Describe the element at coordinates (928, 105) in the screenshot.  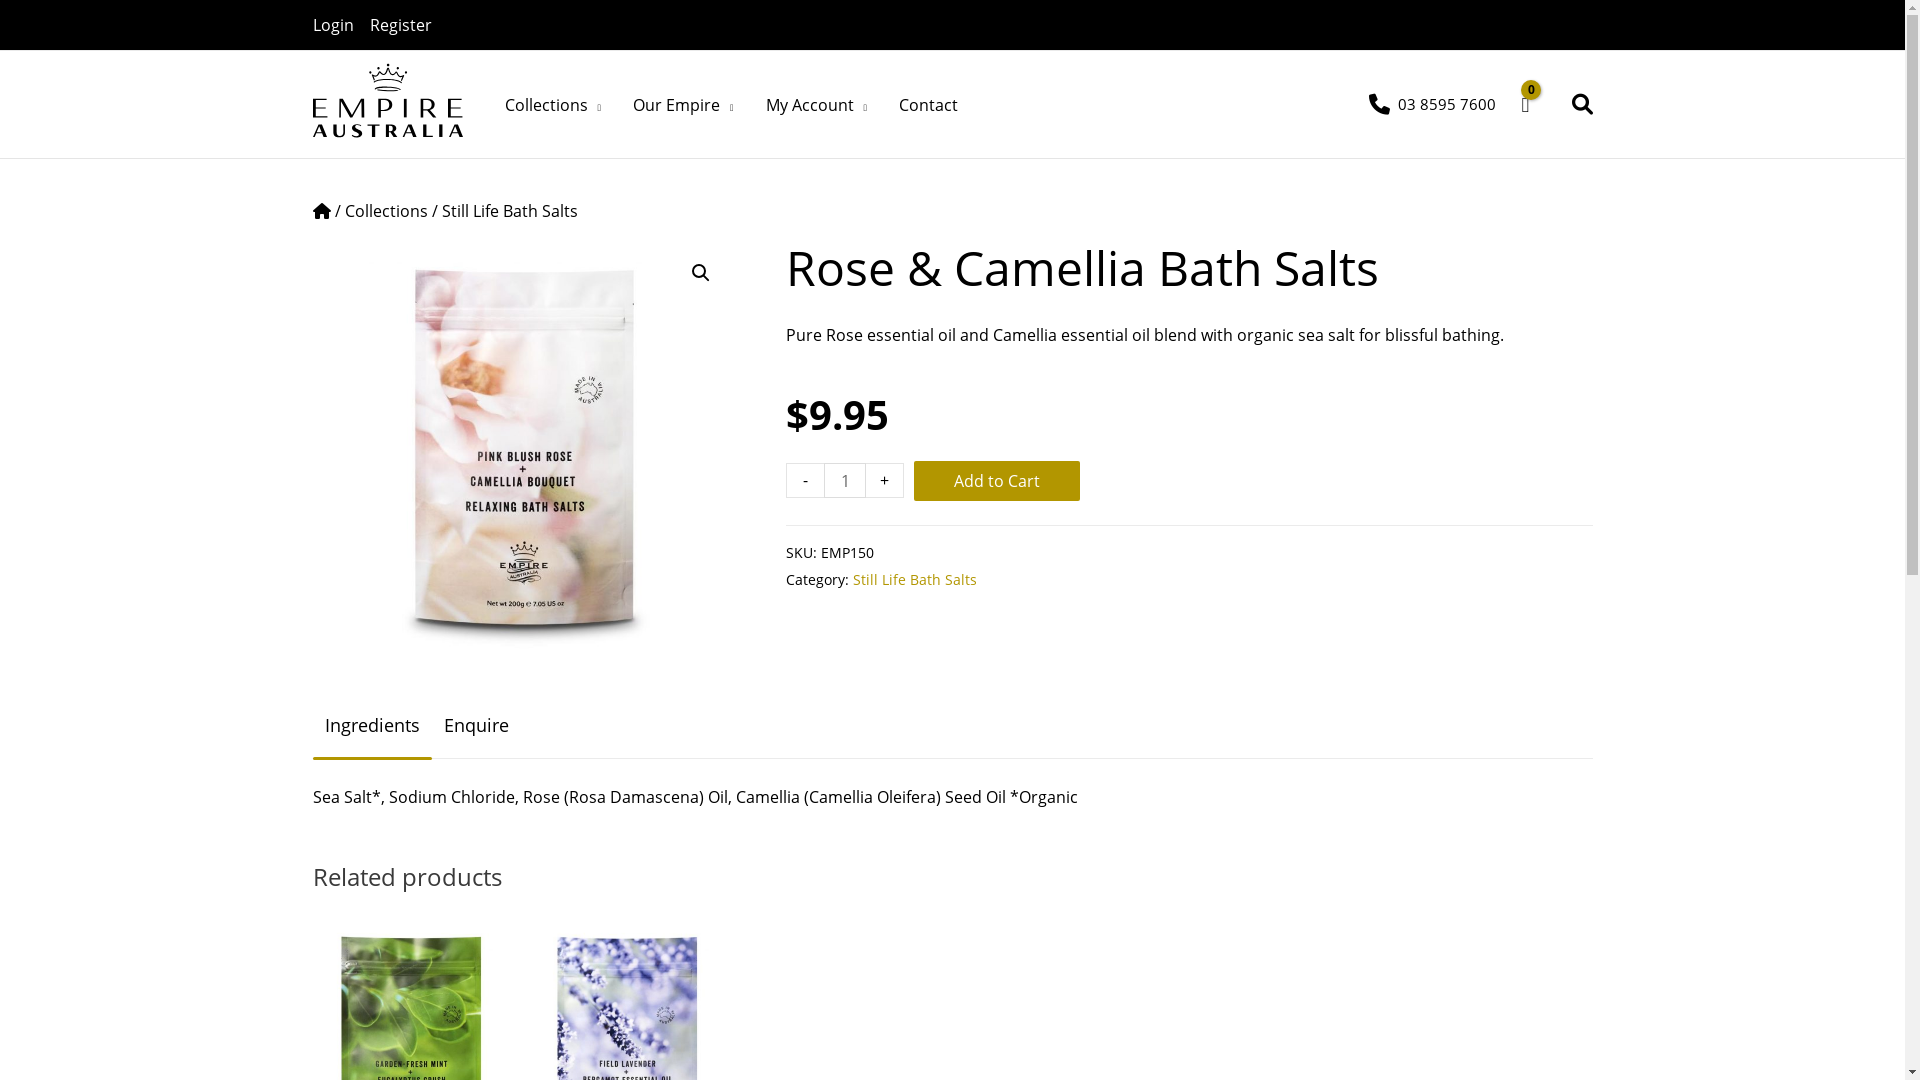
I see `Contact` at that location.